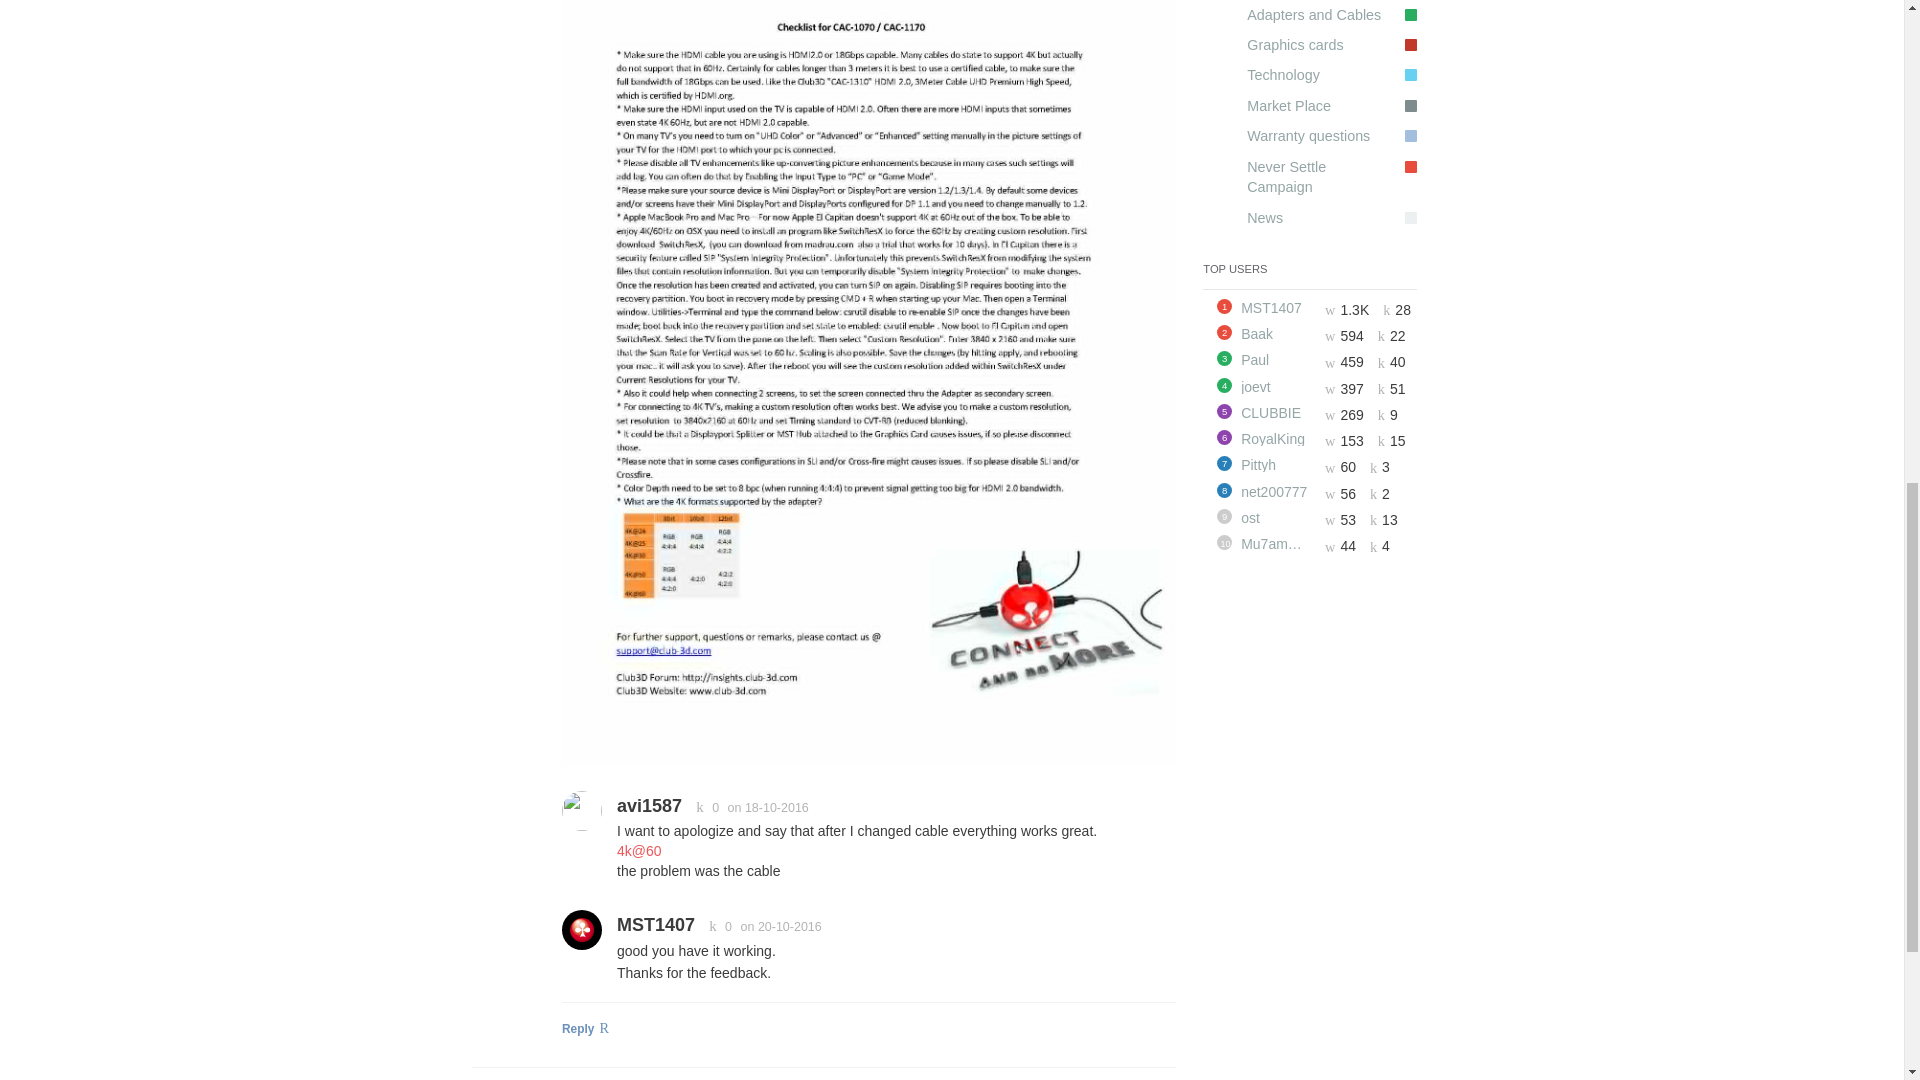 Image resolution: width=1920 pixels, height=1080 pixels. Describe the element at coordinates (656, 924) in the screenshot. I see `MST1407` at that location.